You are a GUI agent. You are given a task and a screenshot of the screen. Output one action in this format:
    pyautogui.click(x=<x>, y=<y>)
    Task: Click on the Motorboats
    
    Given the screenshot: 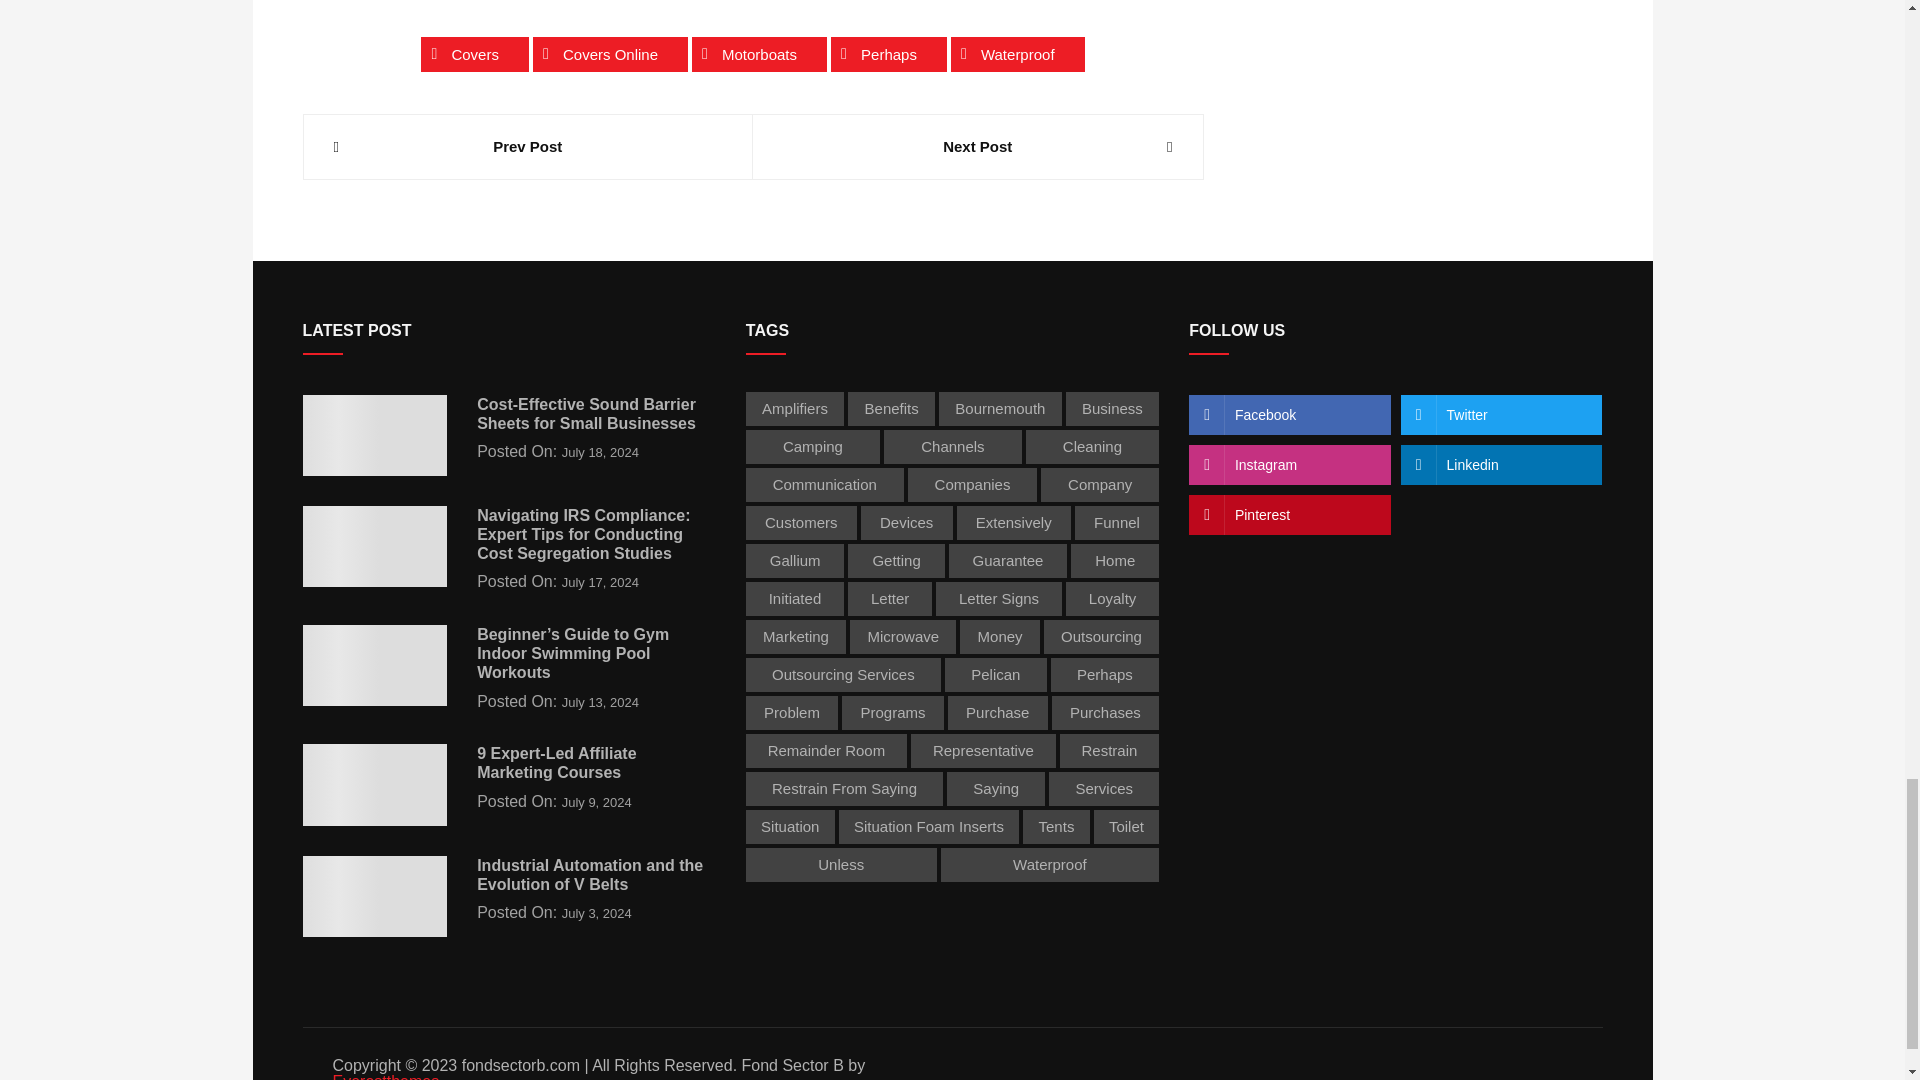 What is the action you would take?
    pyautogui.click(x=759, y=54)
    